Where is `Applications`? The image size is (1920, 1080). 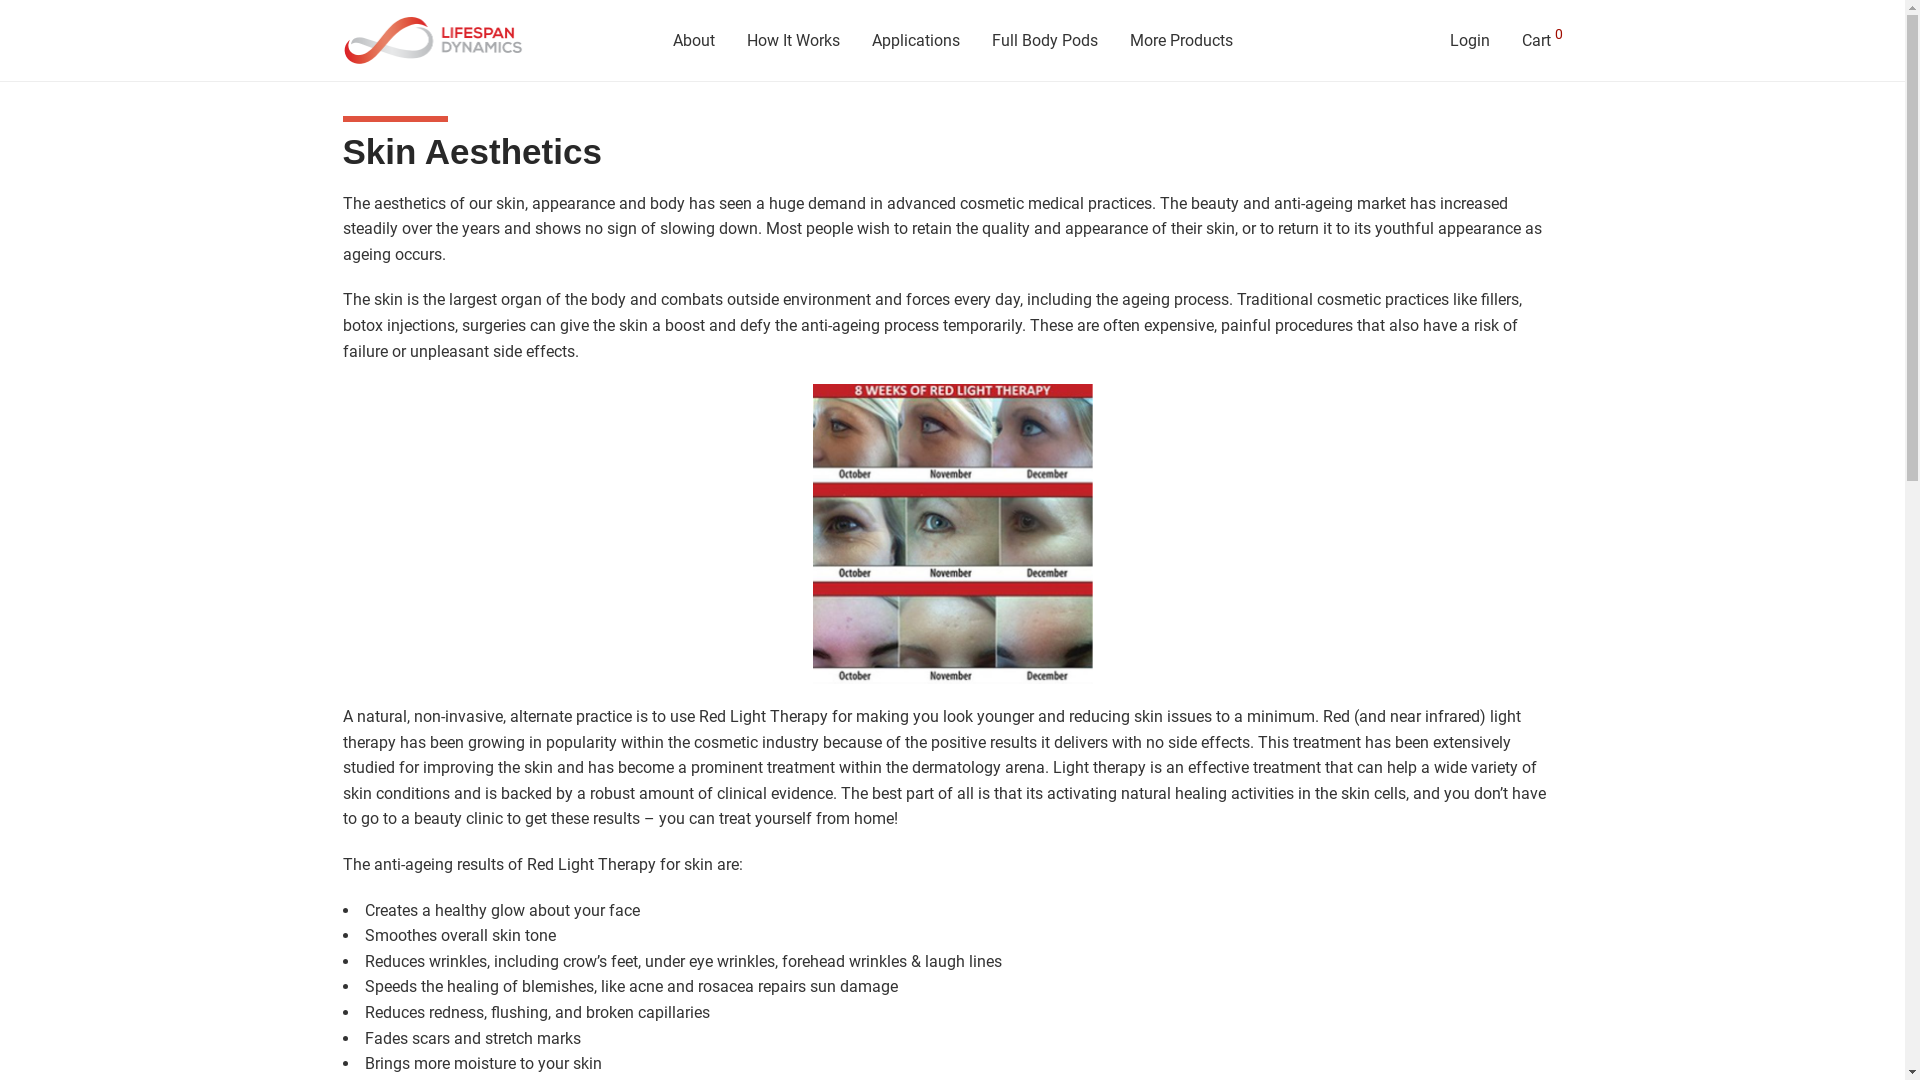
Applications is located at coordinates (916, 41).